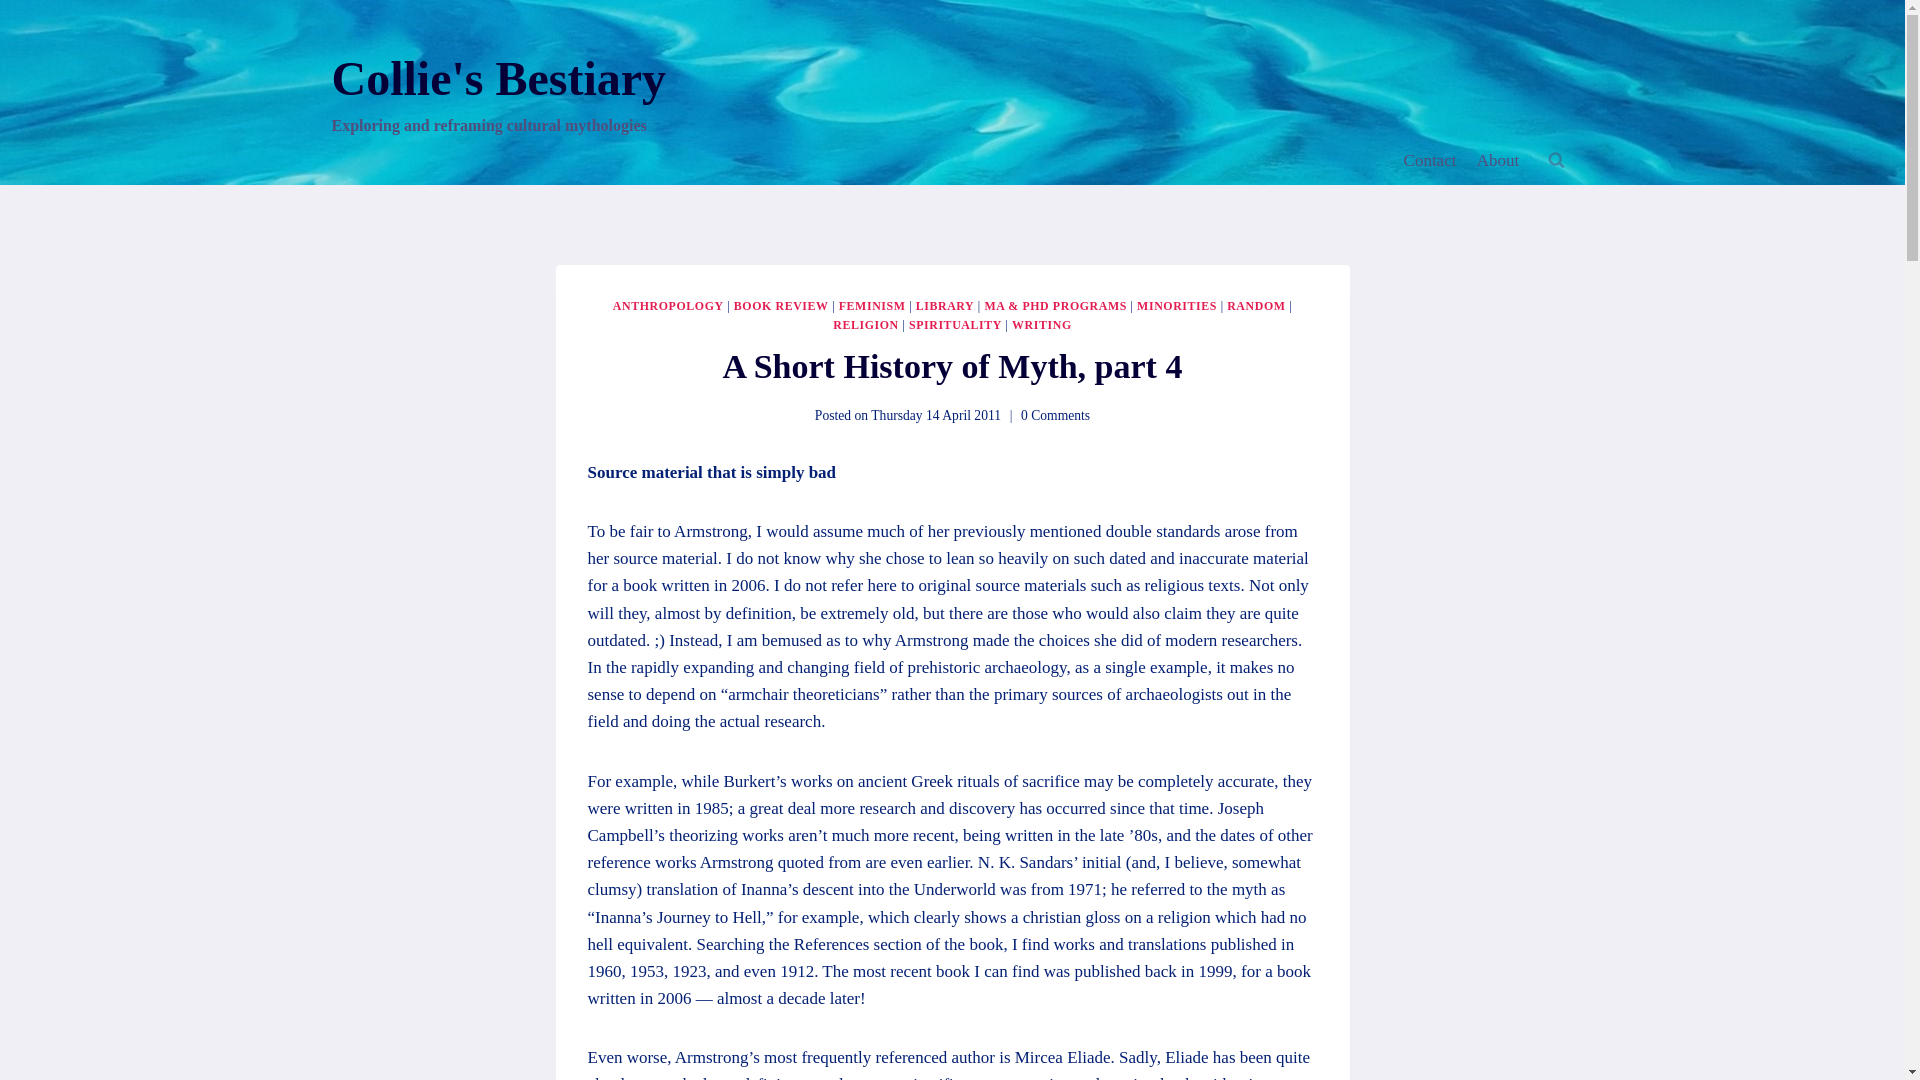 The width and height of the screenshot is (1920, 1080). Describe the element at coordinates (872, 306) in the screenshot. I see `FEMINISM` at that location.